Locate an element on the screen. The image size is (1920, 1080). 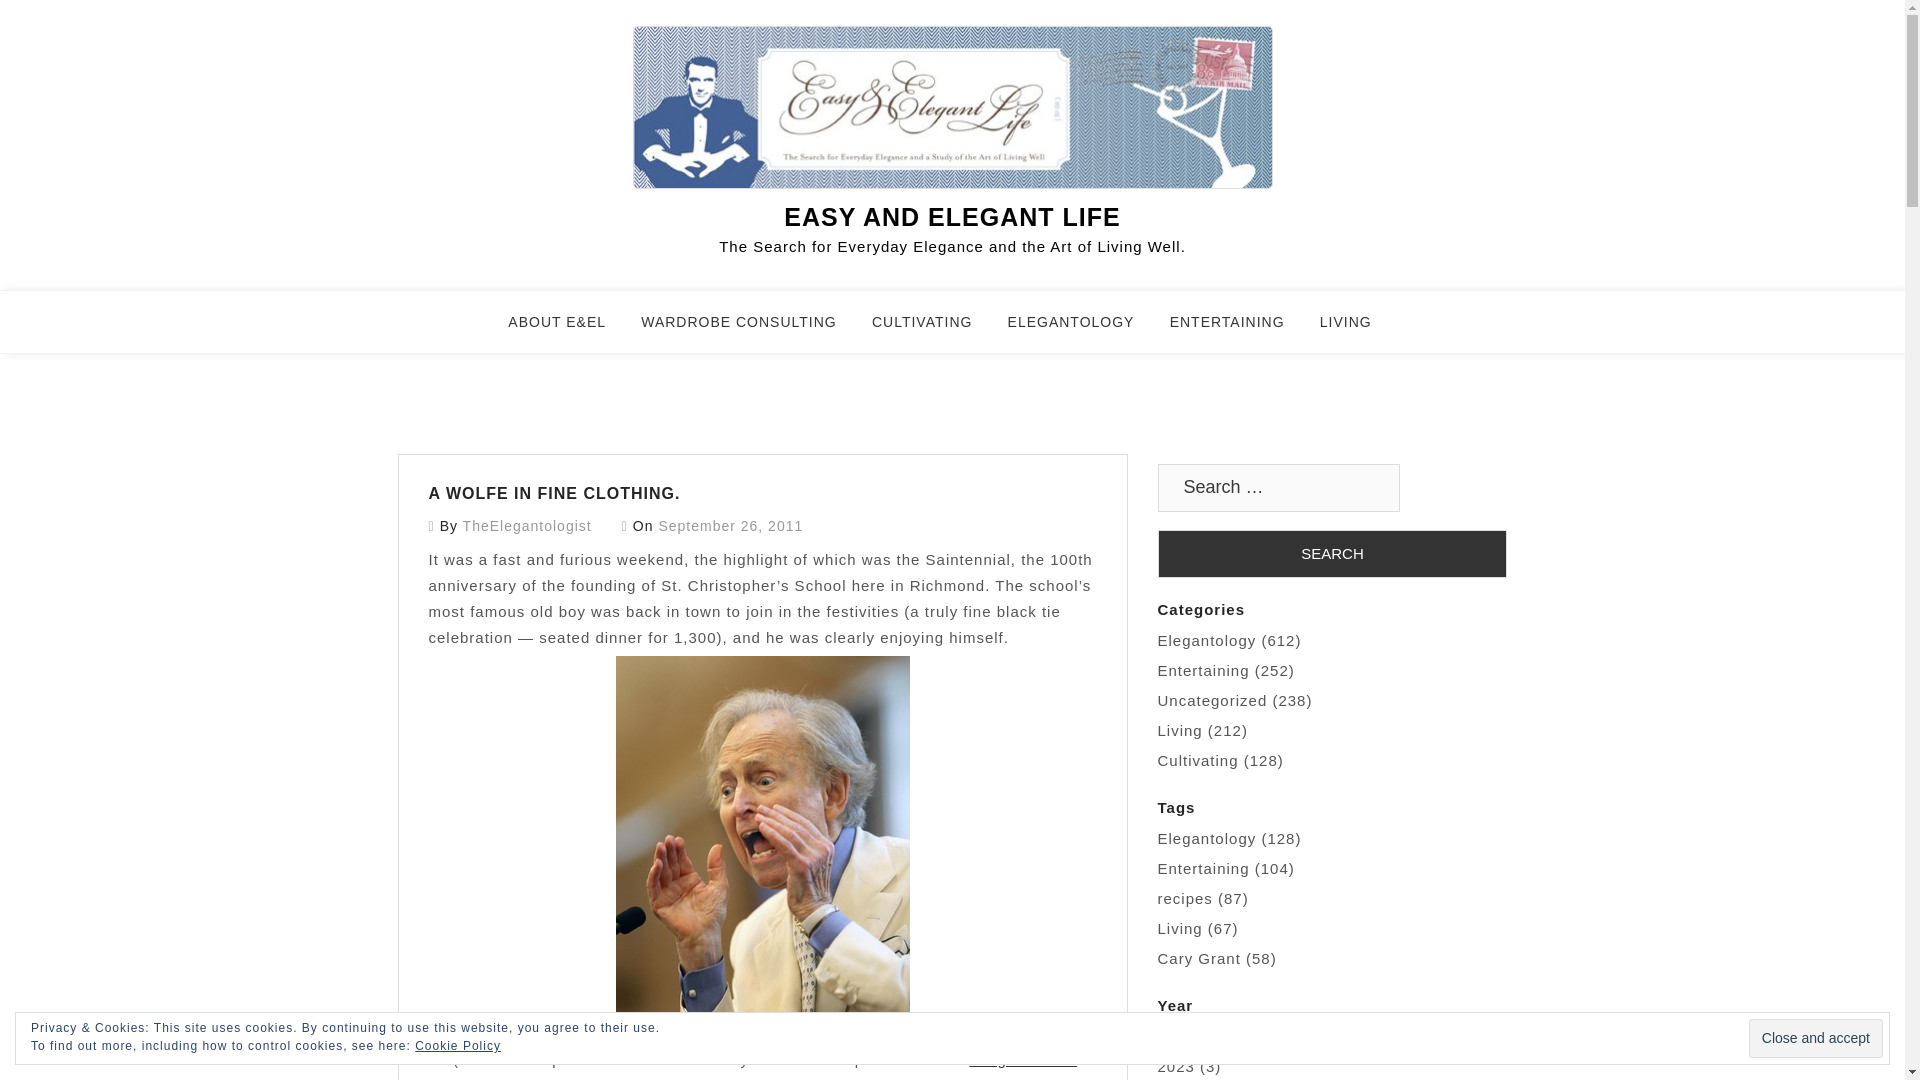
ENTERTAINING is located at coordinates (1239, 330).